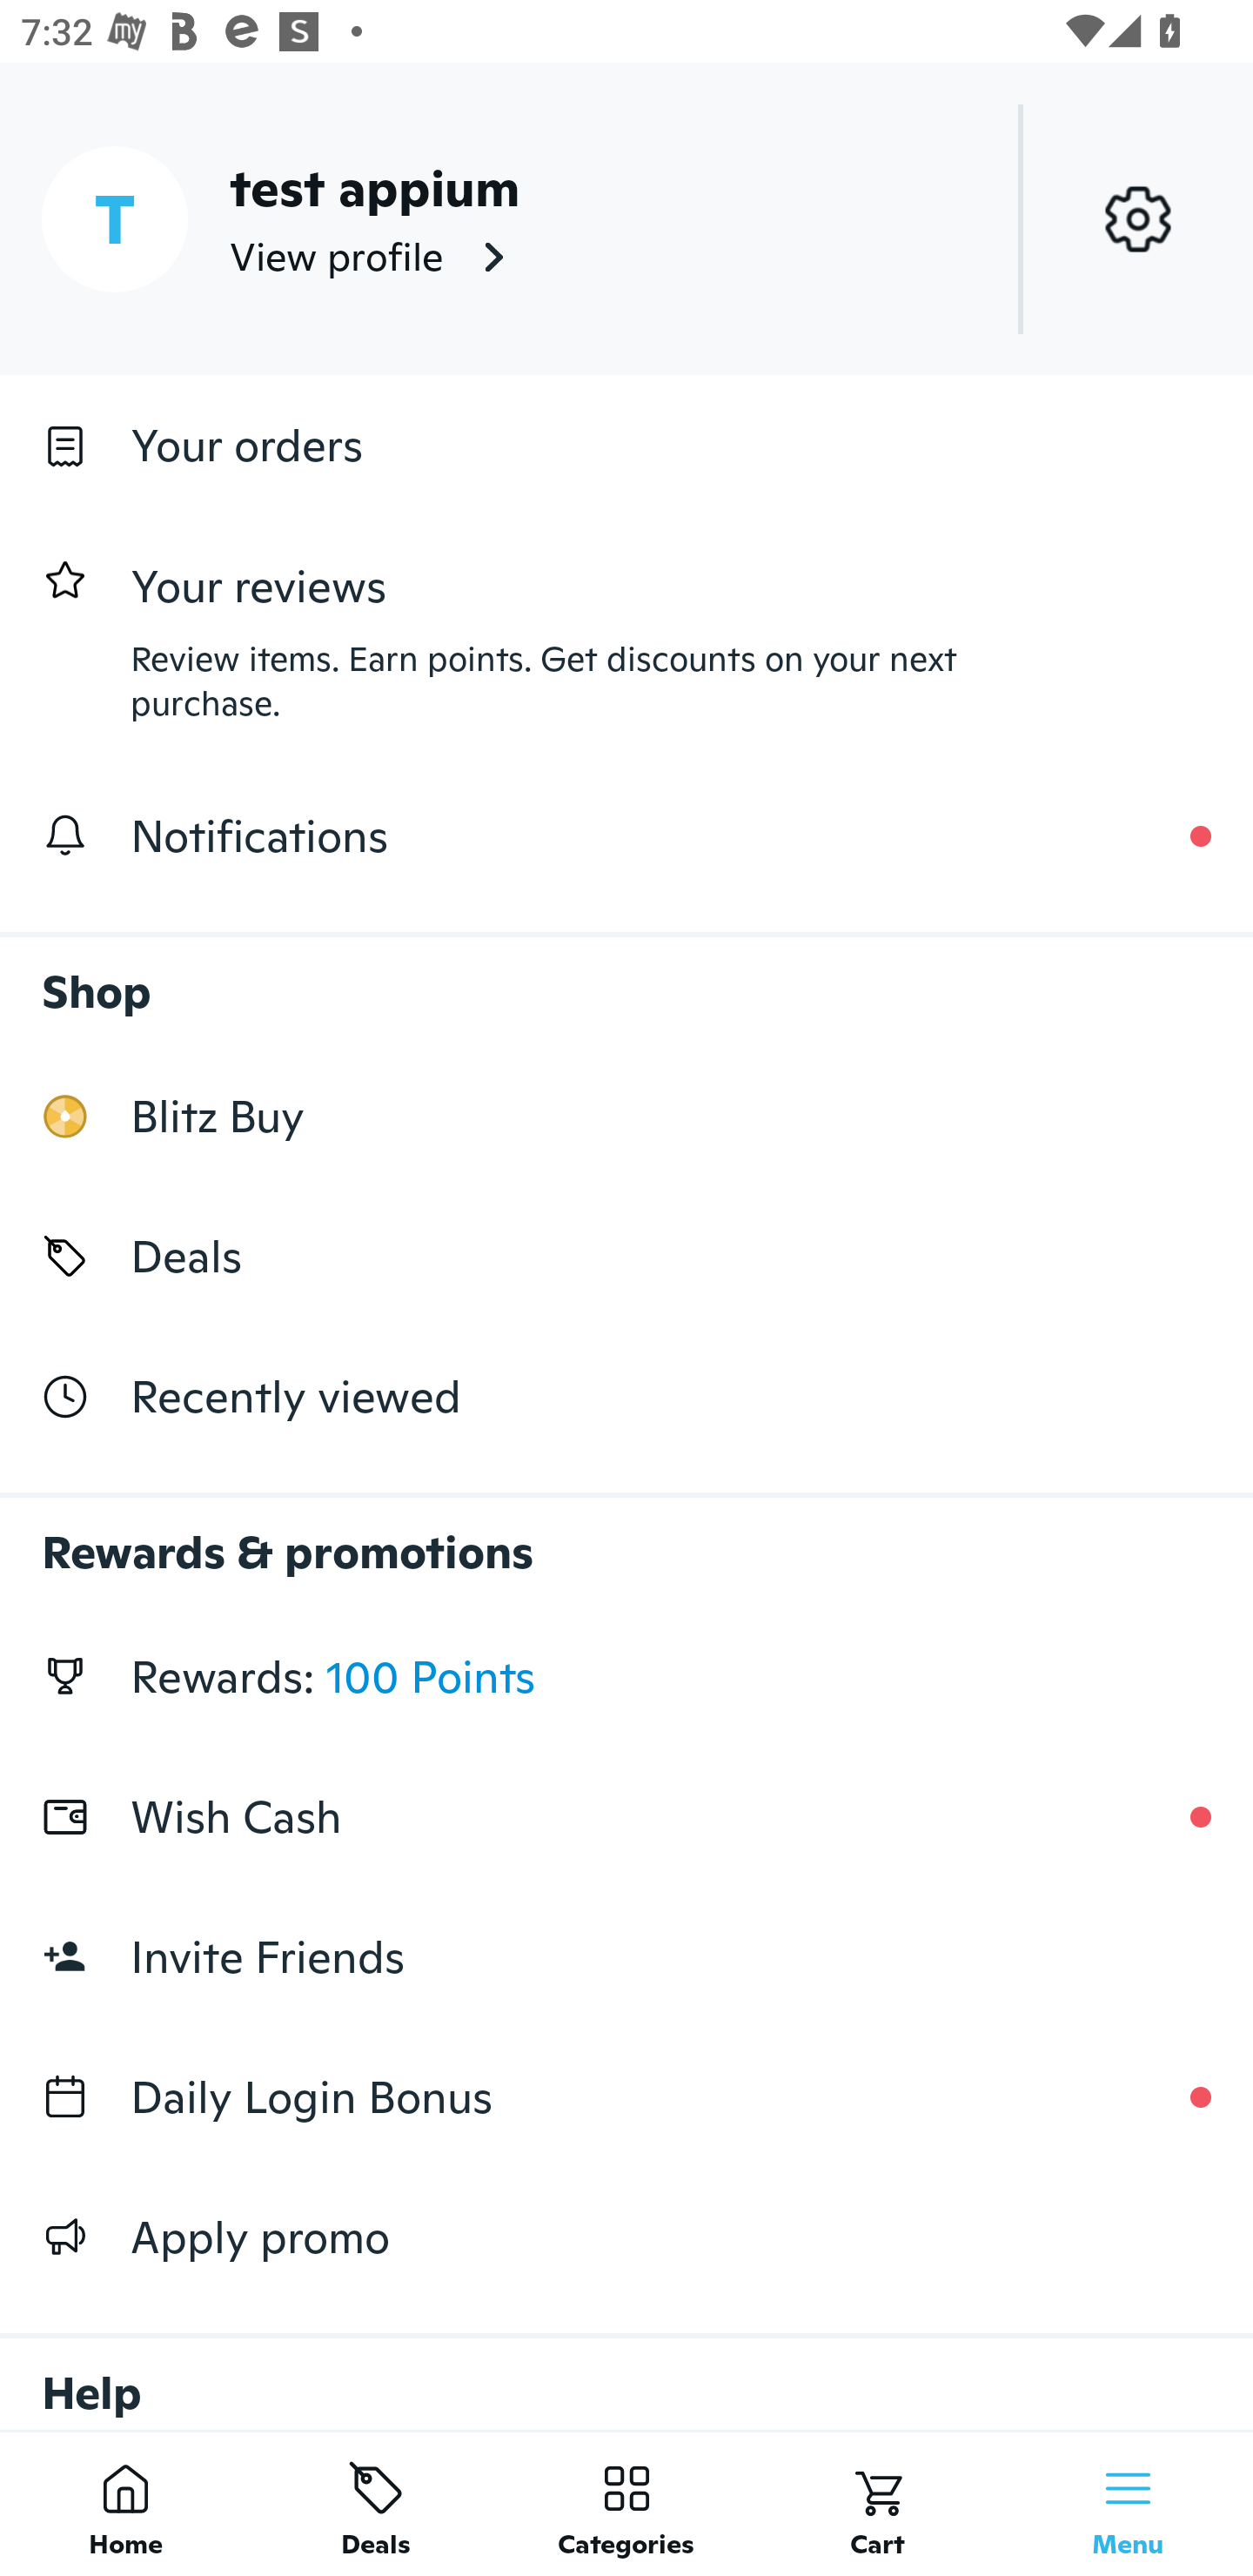  Describe the element at coordinates (626, 1116) in the screenshot. I see `Blitz Buy` at that location.